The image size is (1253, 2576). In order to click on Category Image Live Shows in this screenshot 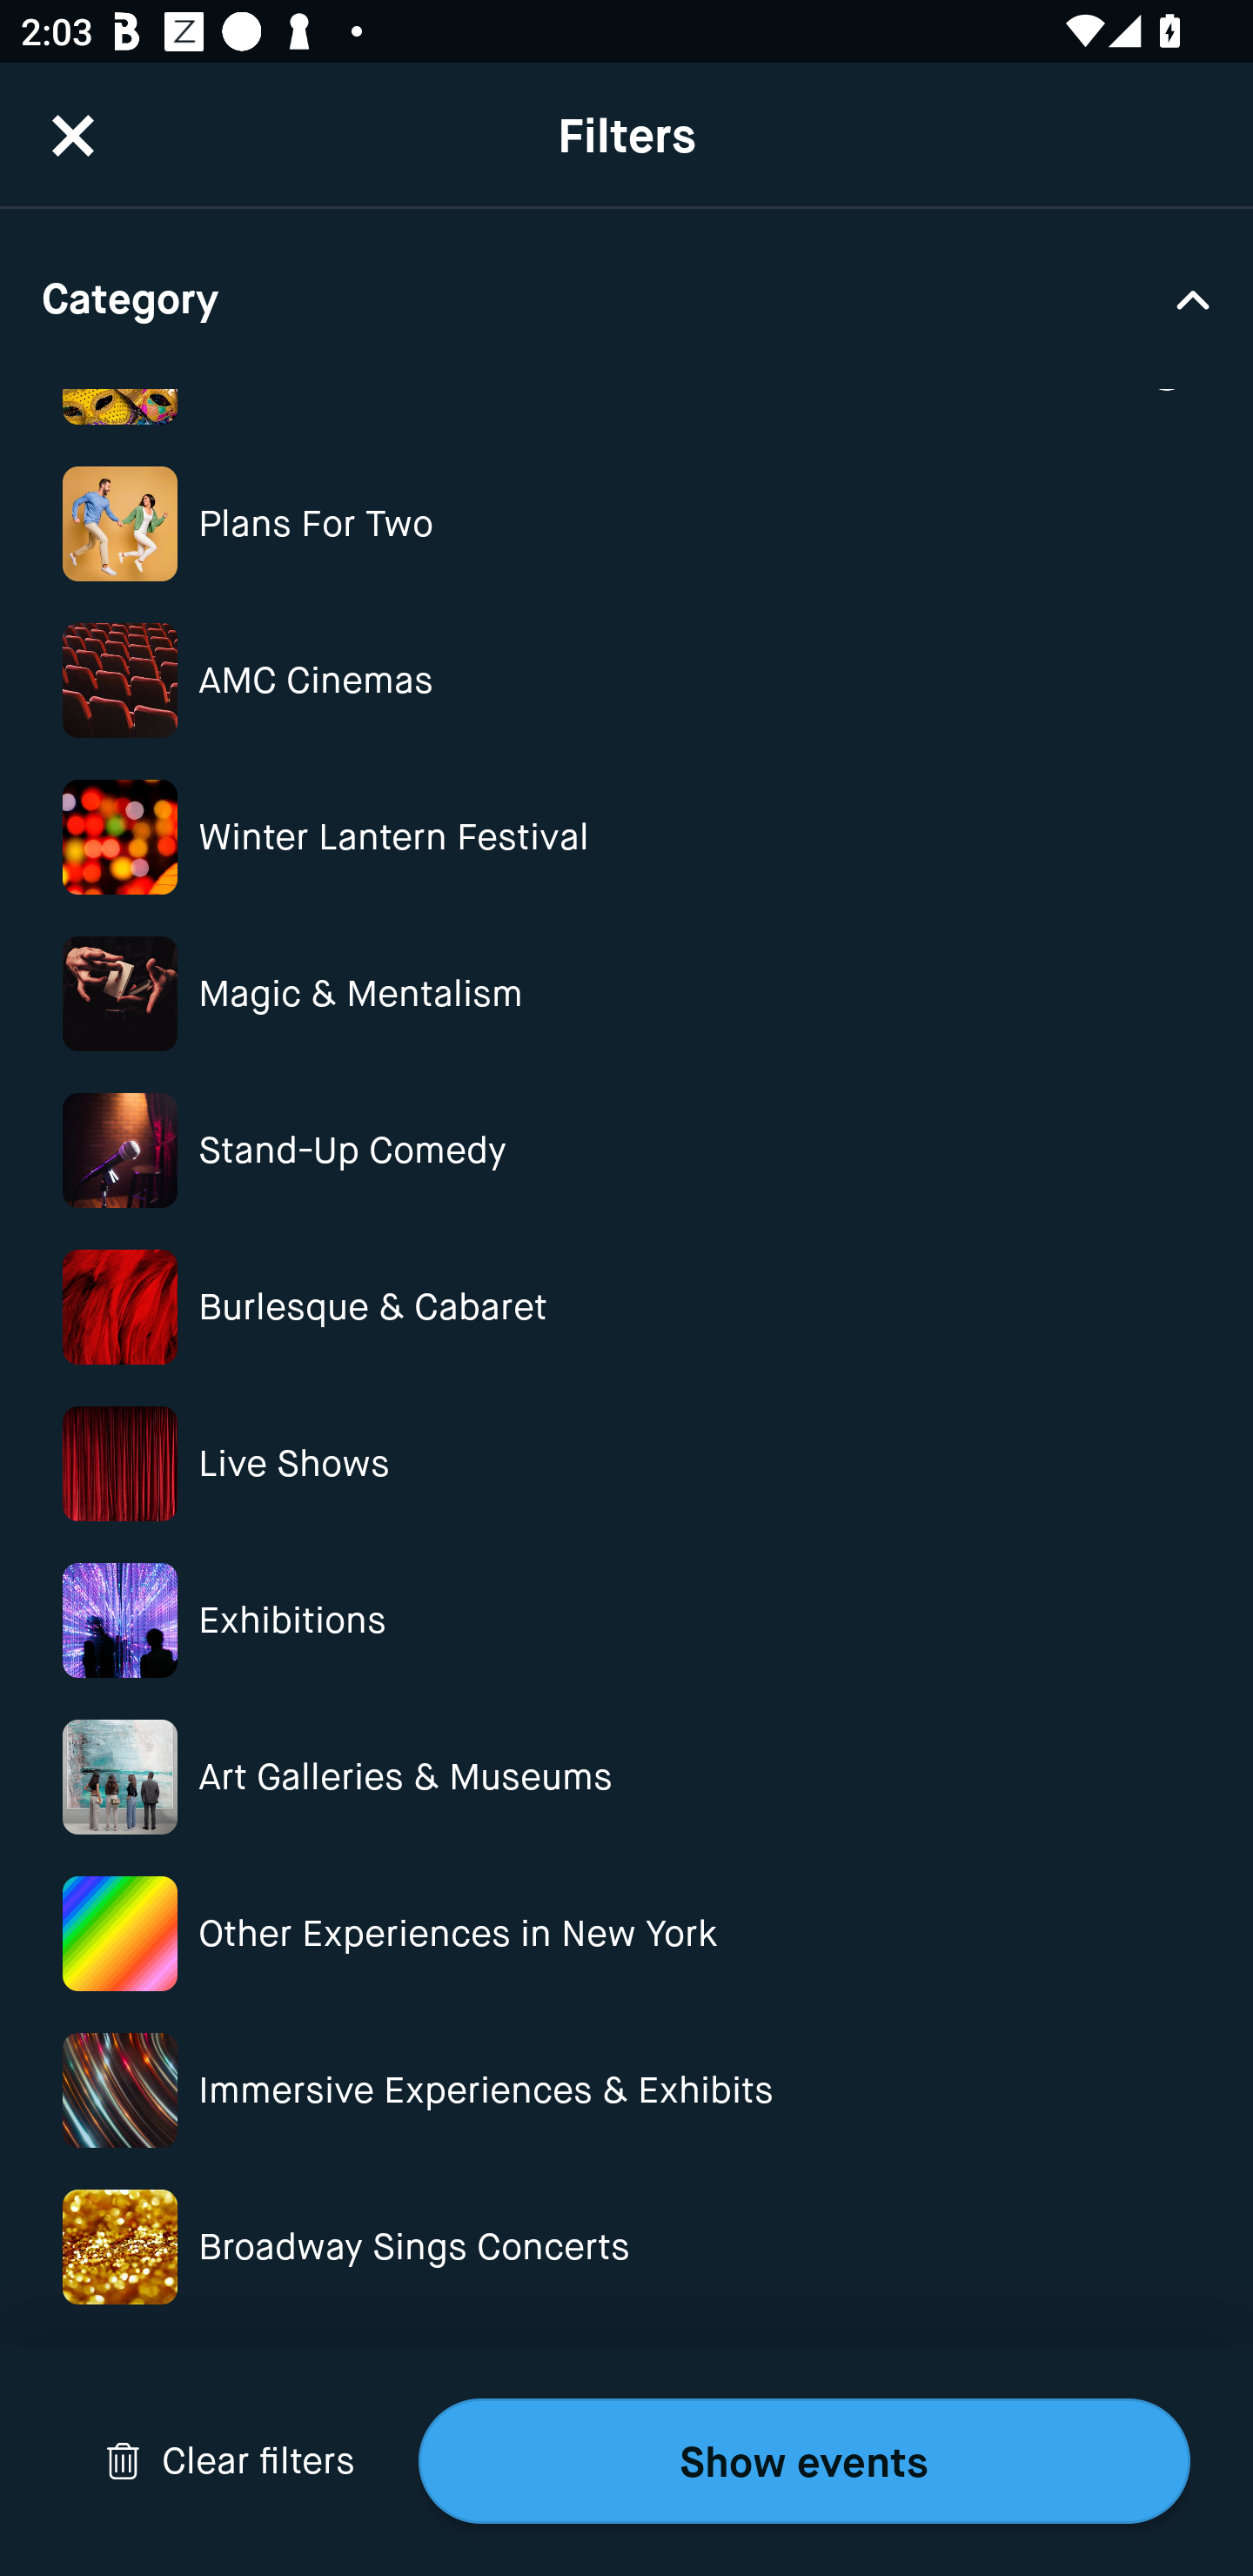, I will do `click(626, 1464)`.